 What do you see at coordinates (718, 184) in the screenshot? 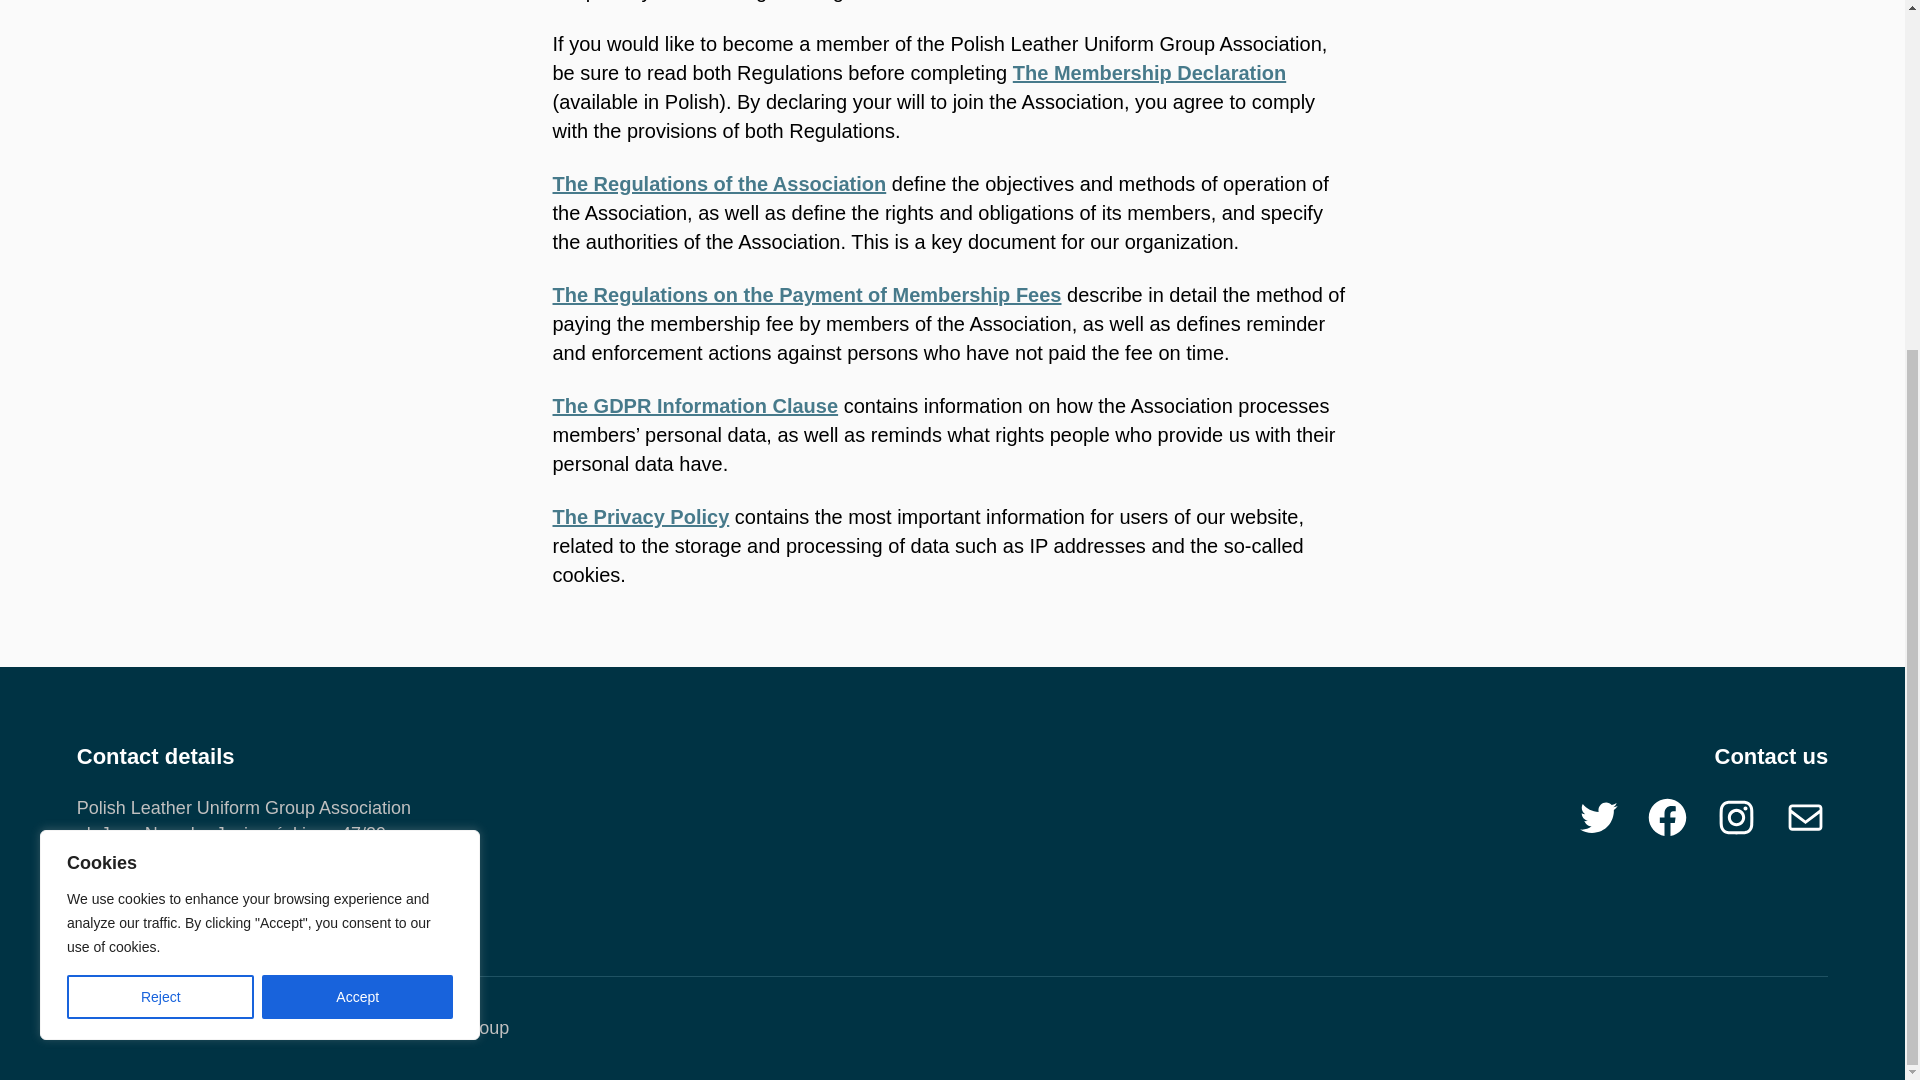
I see `Regulamin Stowarzyszenia` at bounding box center [718, 184].